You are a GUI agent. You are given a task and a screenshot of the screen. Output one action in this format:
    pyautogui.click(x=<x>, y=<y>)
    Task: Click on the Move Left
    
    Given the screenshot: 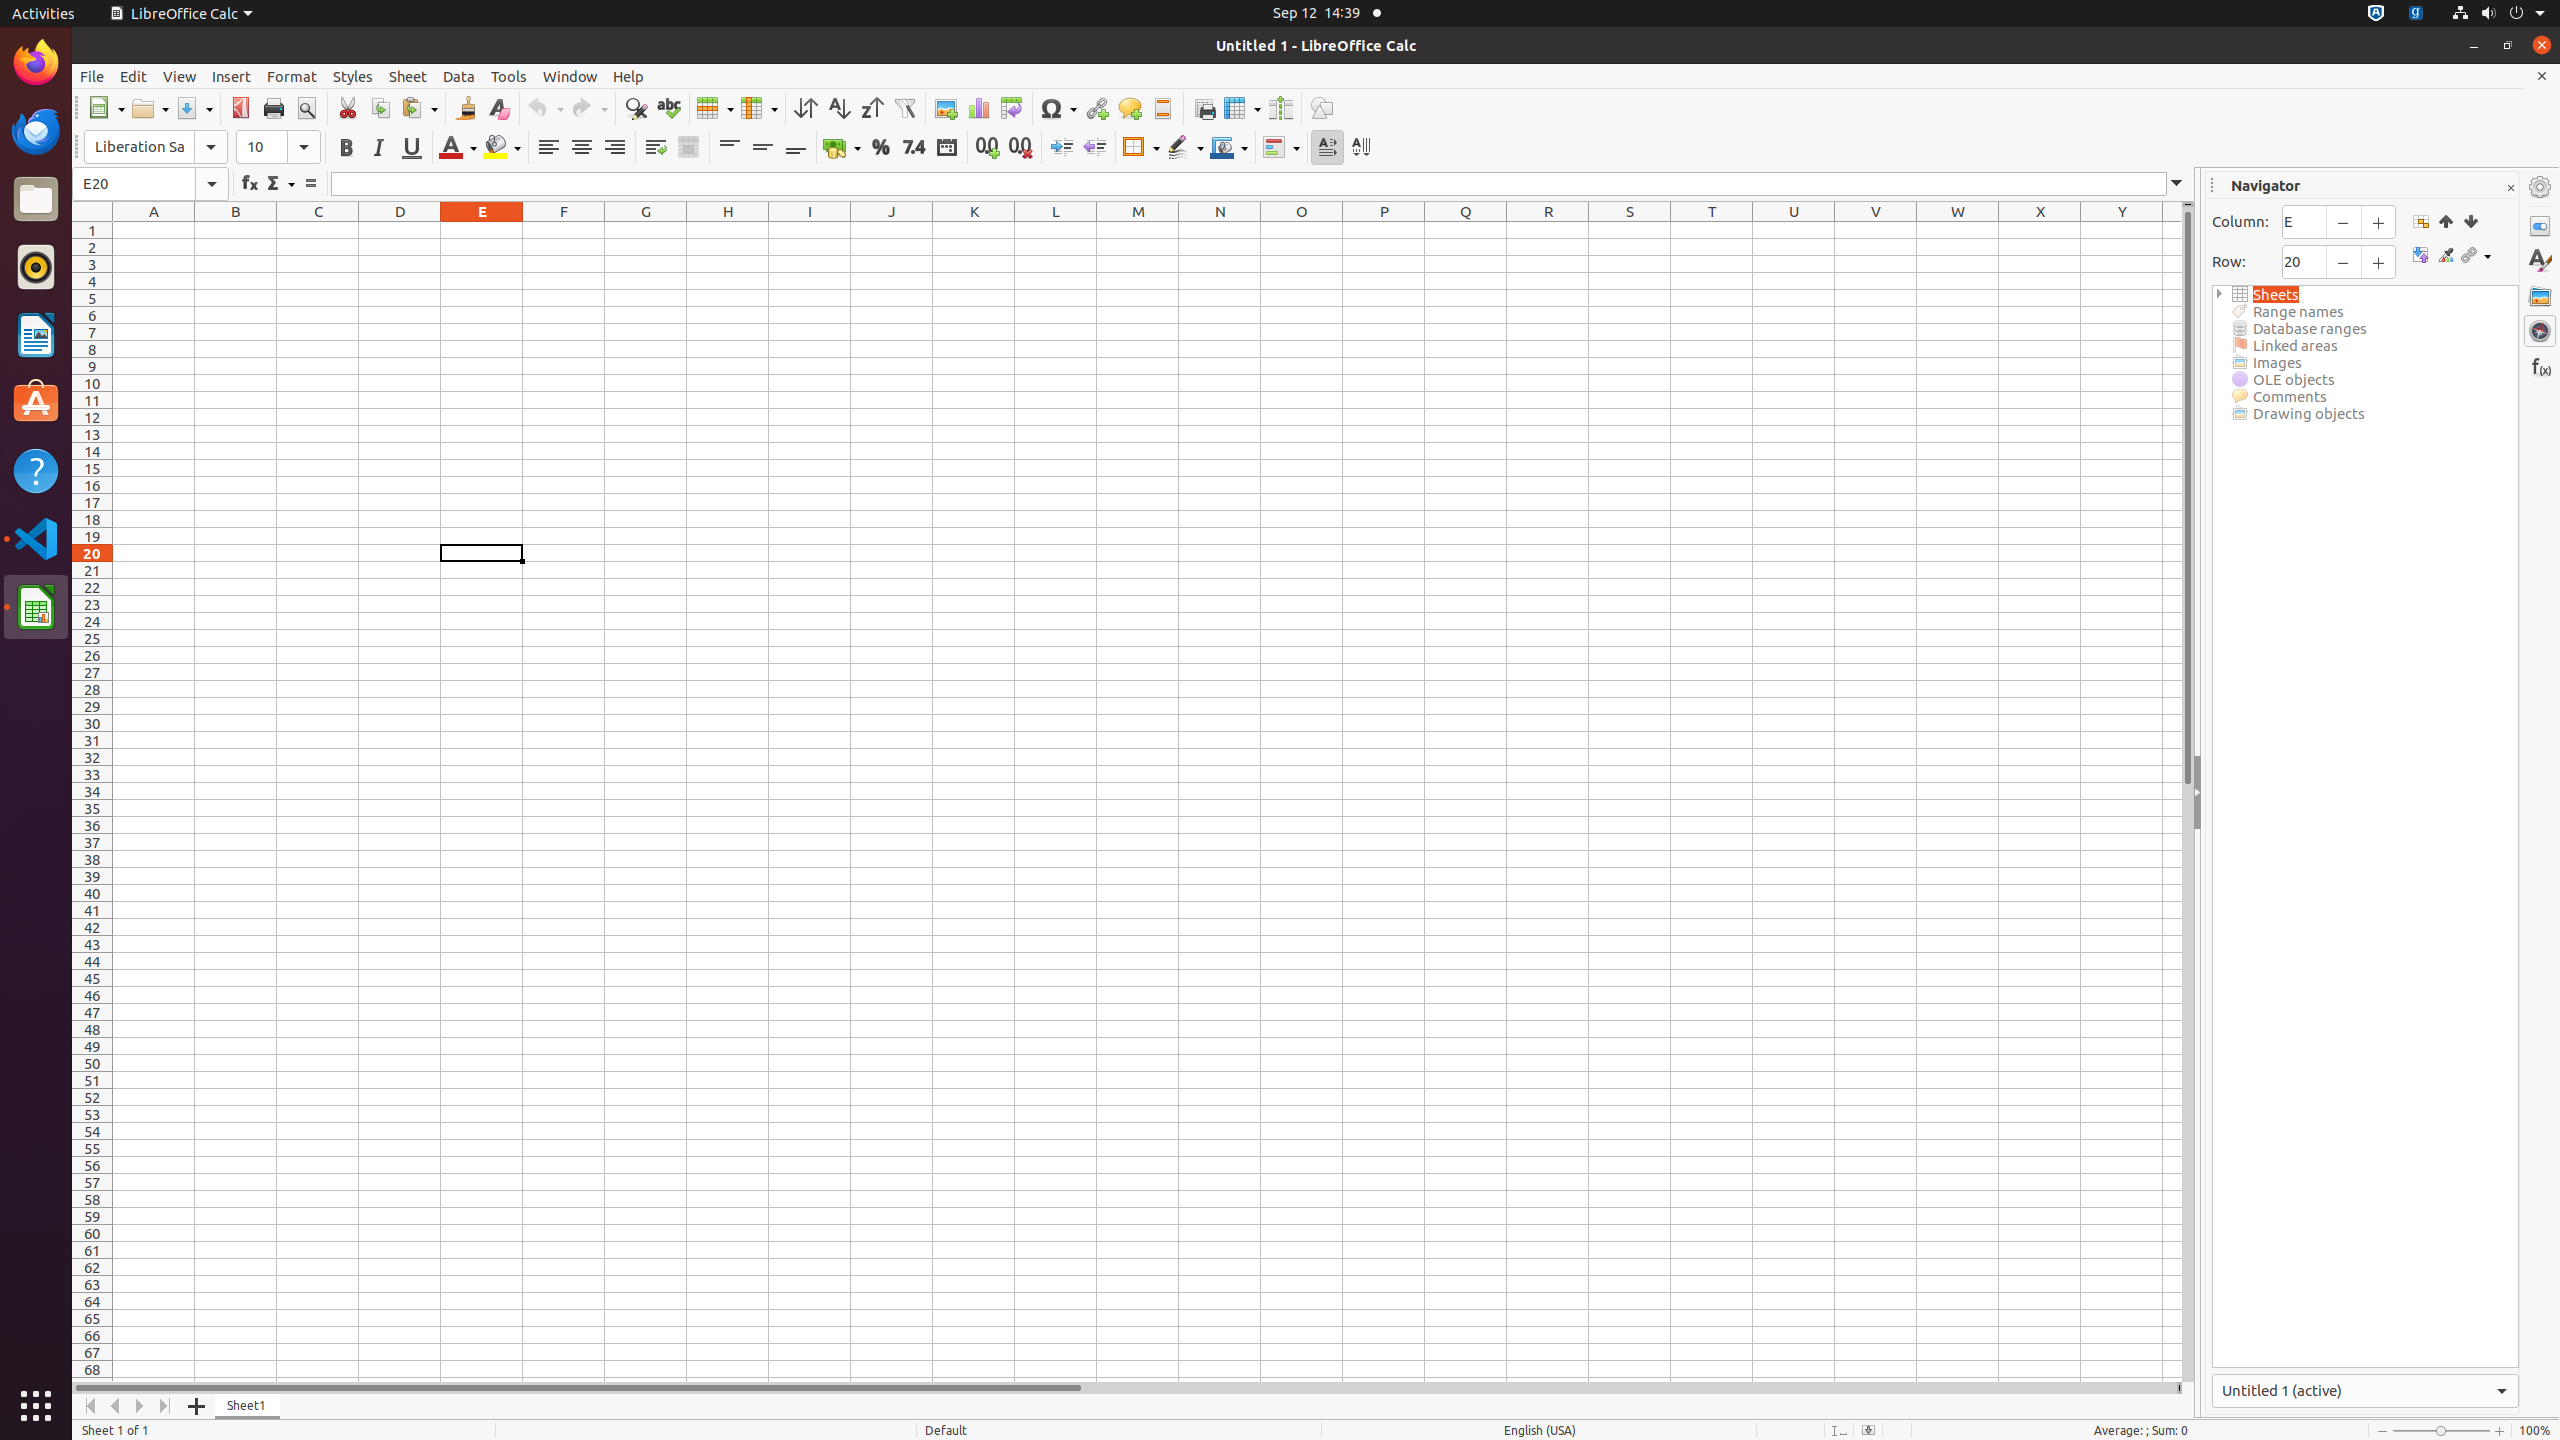 What is the action you would take?
    pyautogui.click(x=116, y=1406)
    